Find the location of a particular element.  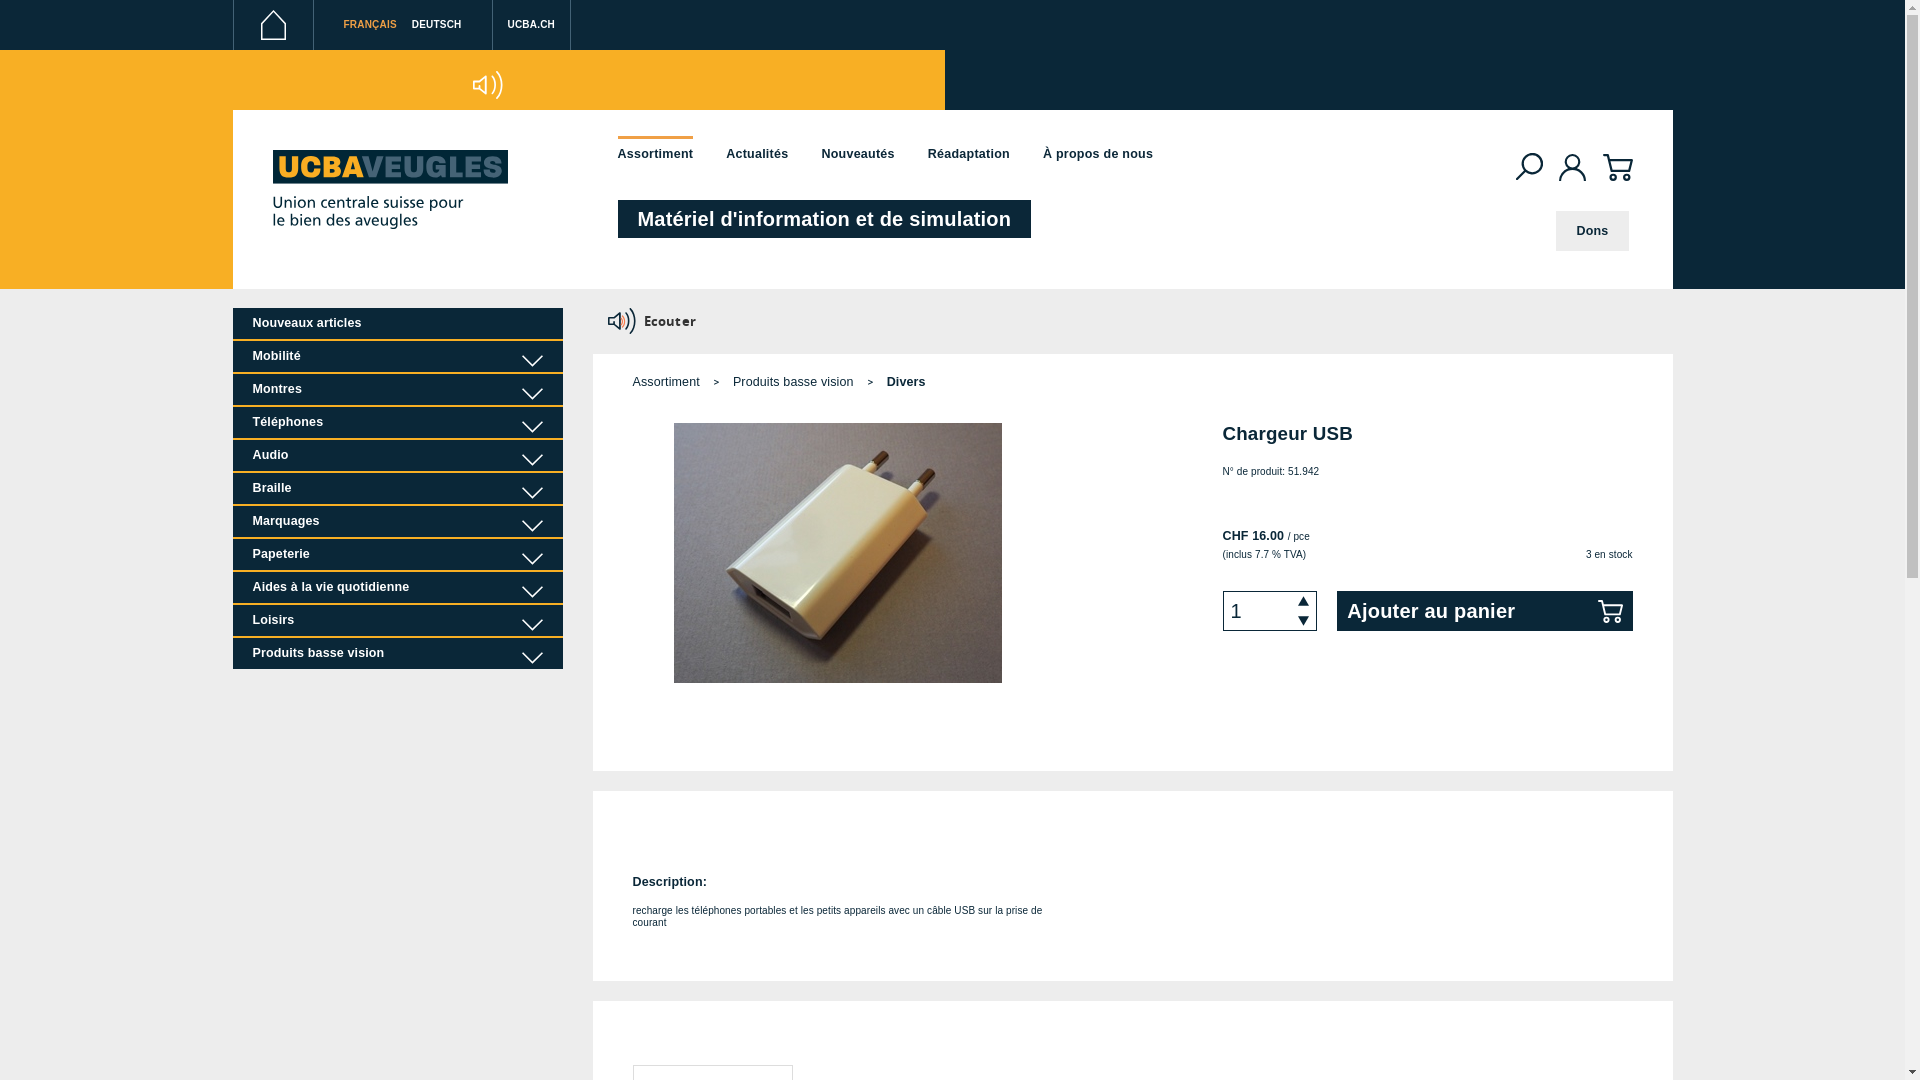

Produits basse vision is located at coordinates (795, 382).